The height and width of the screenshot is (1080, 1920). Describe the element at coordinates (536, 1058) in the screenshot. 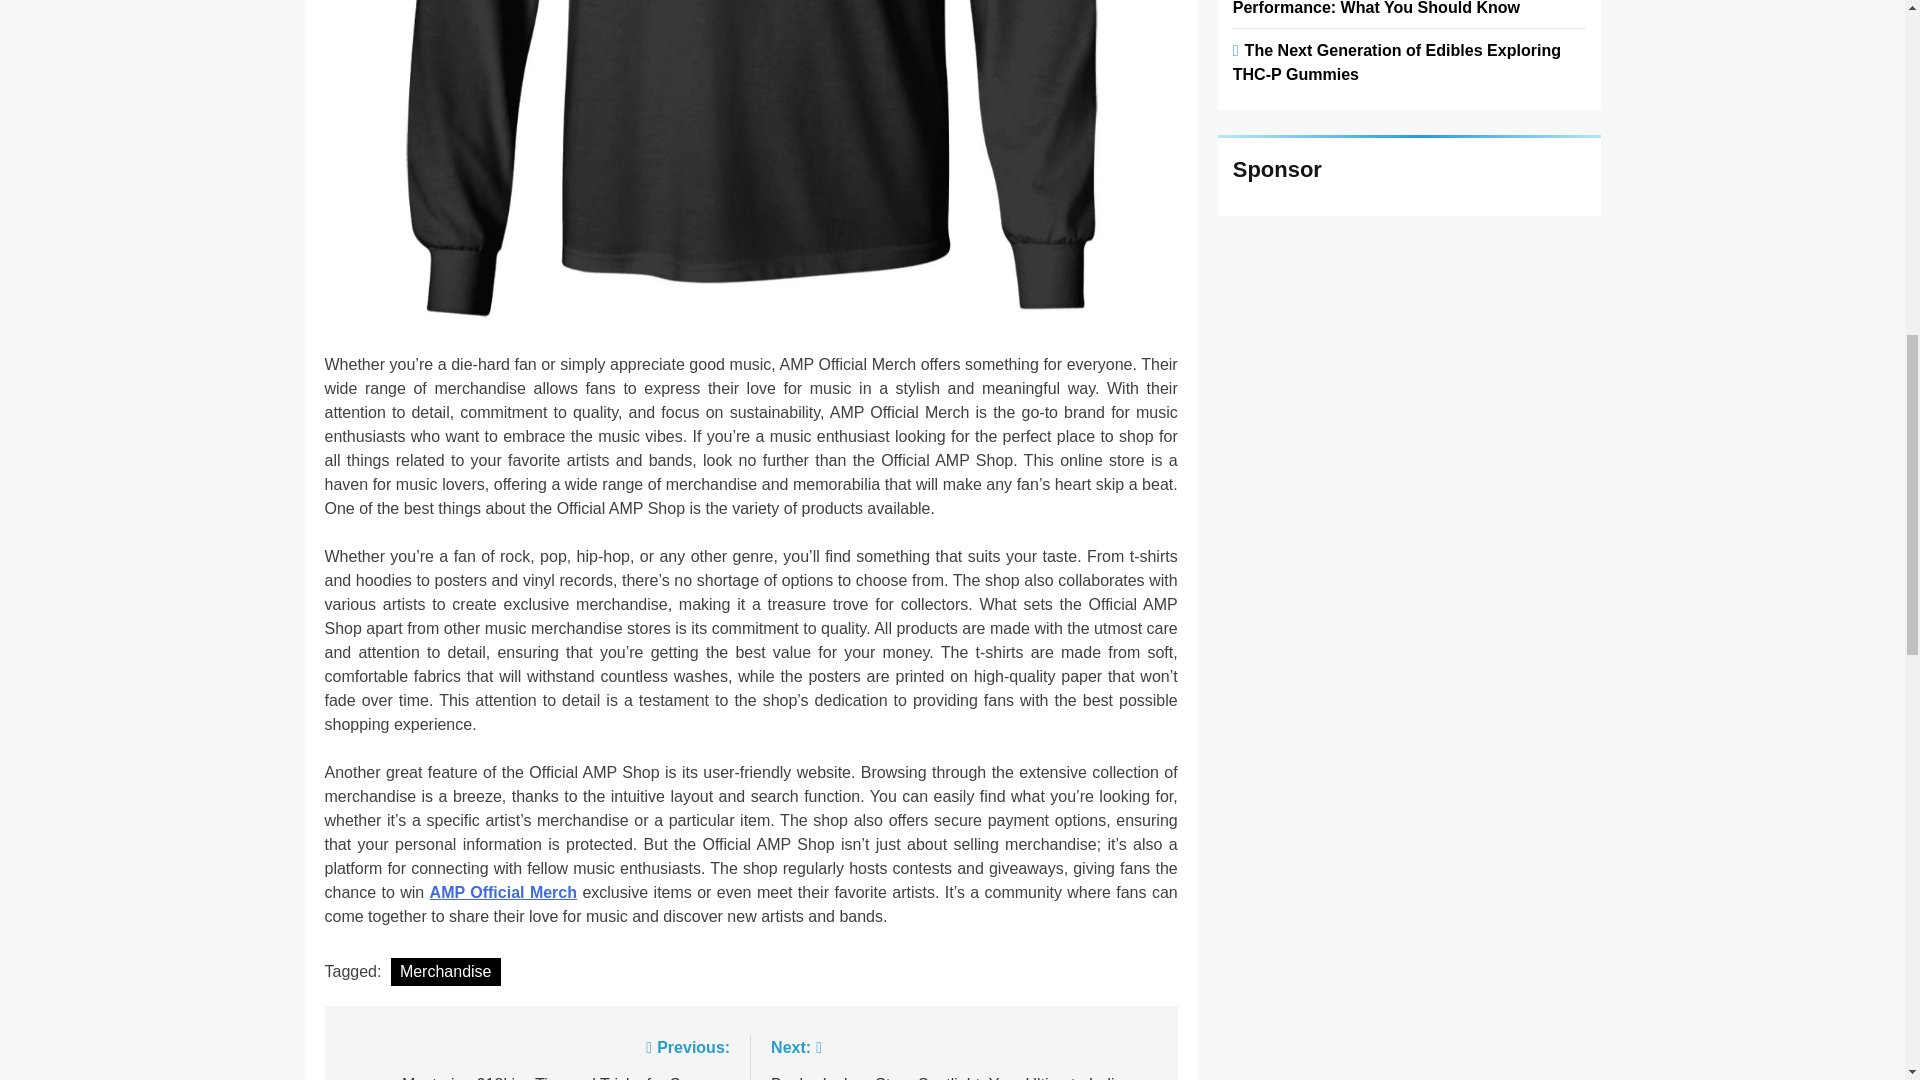

I see `Merchandise` at that location.